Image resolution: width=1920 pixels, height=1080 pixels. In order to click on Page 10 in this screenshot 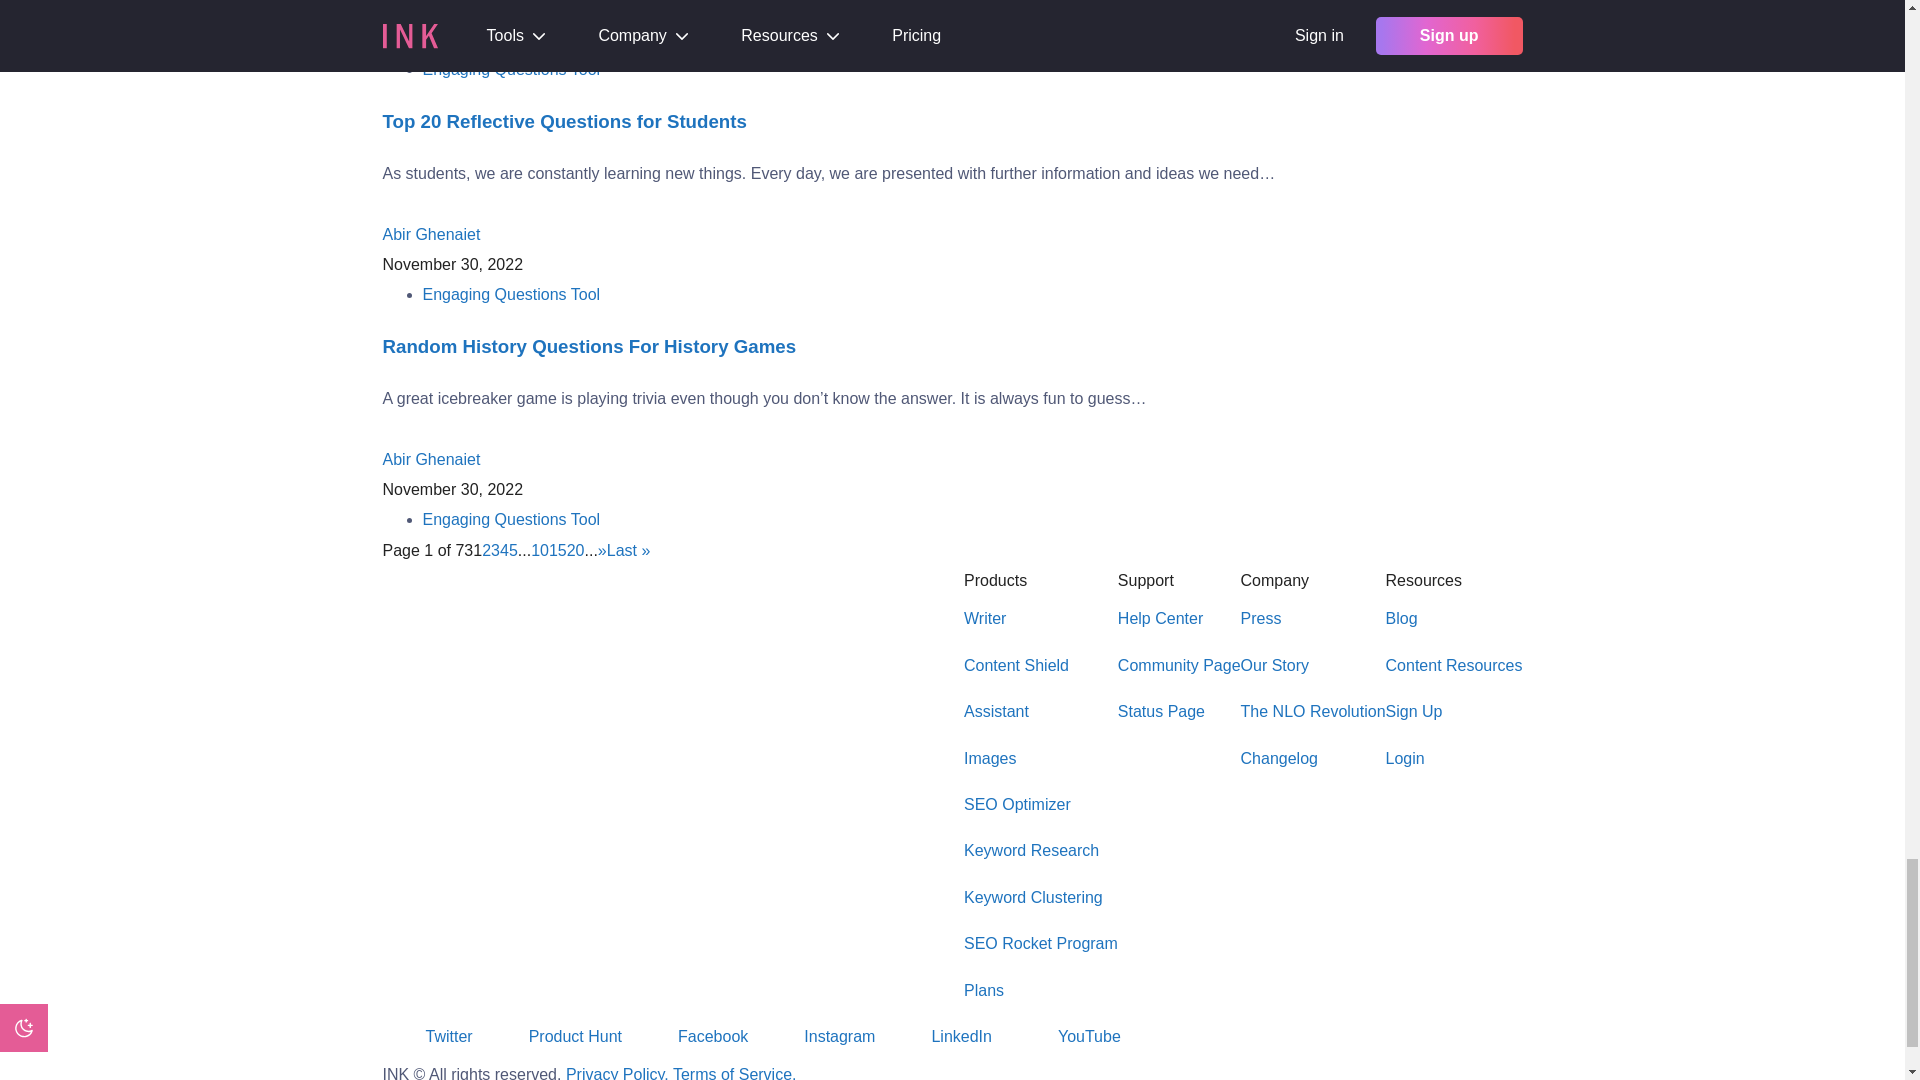, I will do `click(540, 550)`.